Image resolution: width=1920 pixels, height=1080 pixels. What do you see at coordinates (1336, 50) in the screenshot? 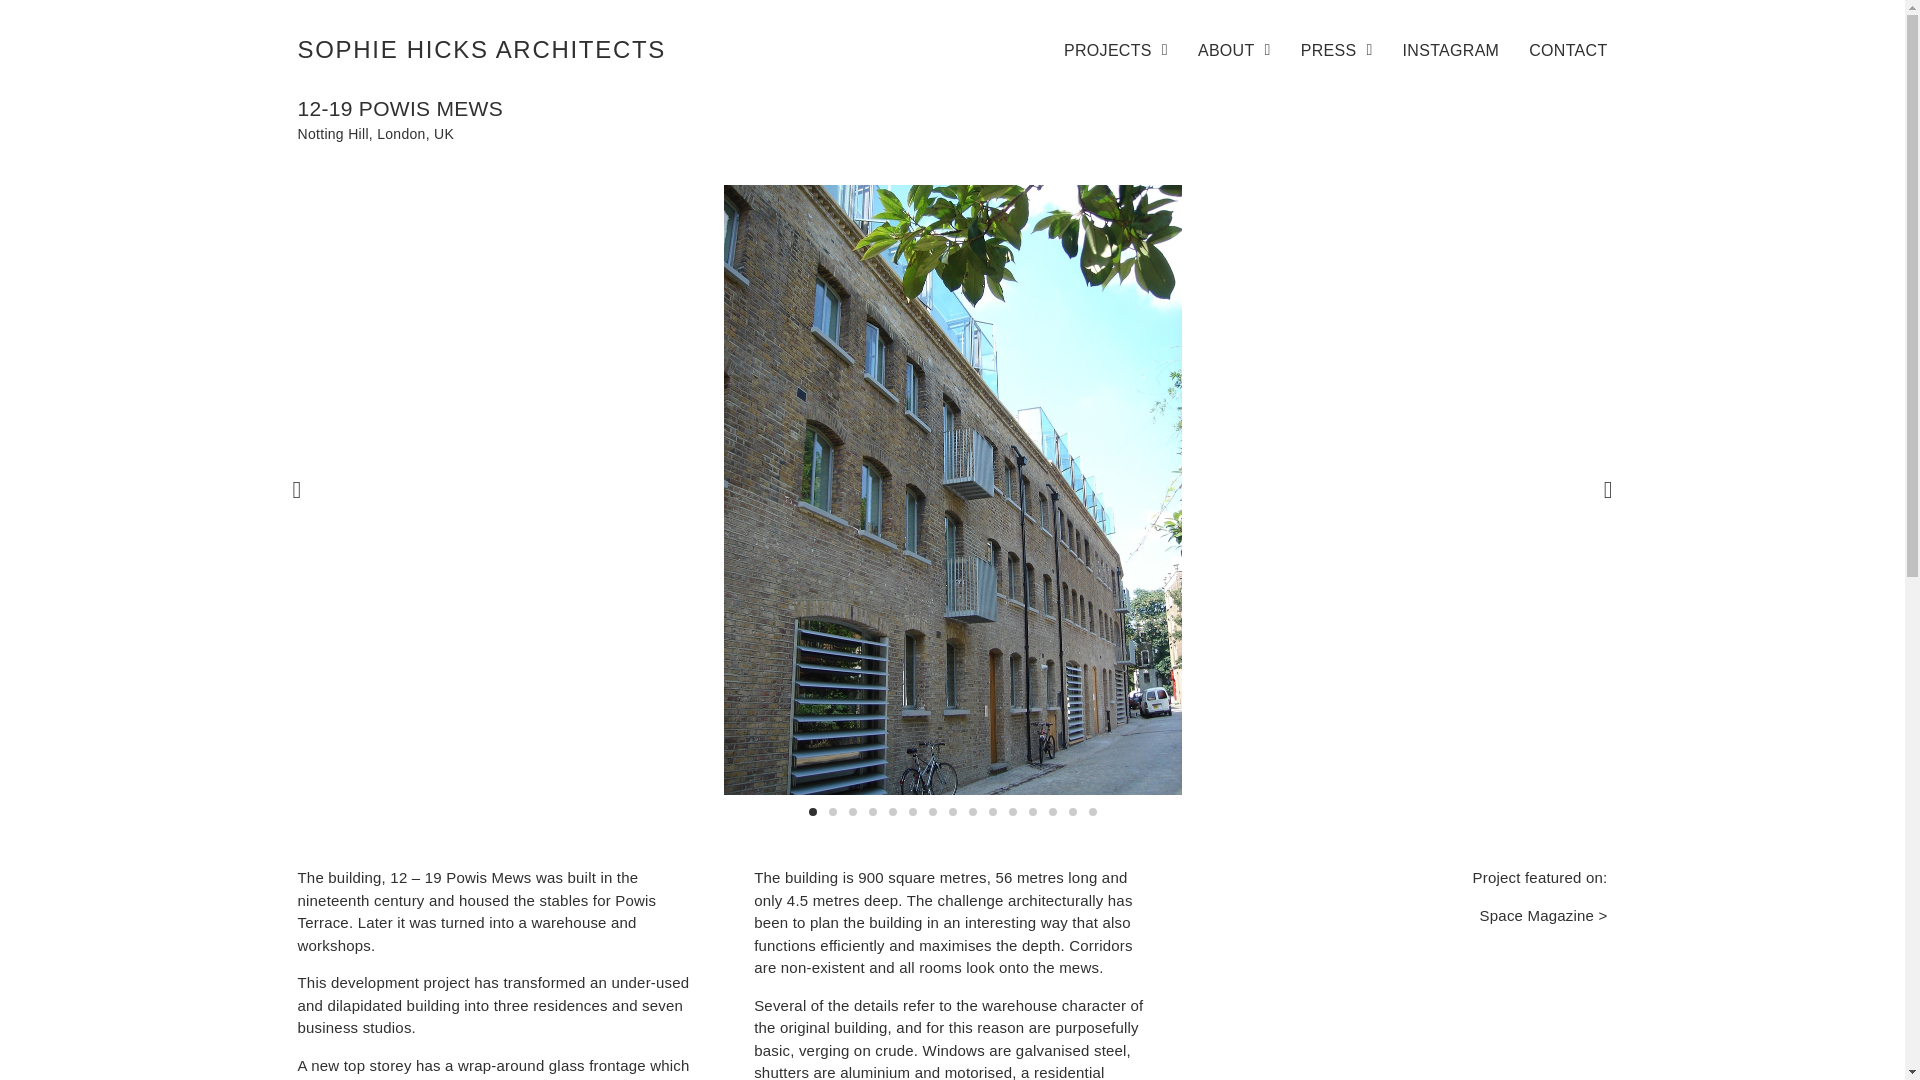
I see `PRESS` at bounding box center [1336, 50].